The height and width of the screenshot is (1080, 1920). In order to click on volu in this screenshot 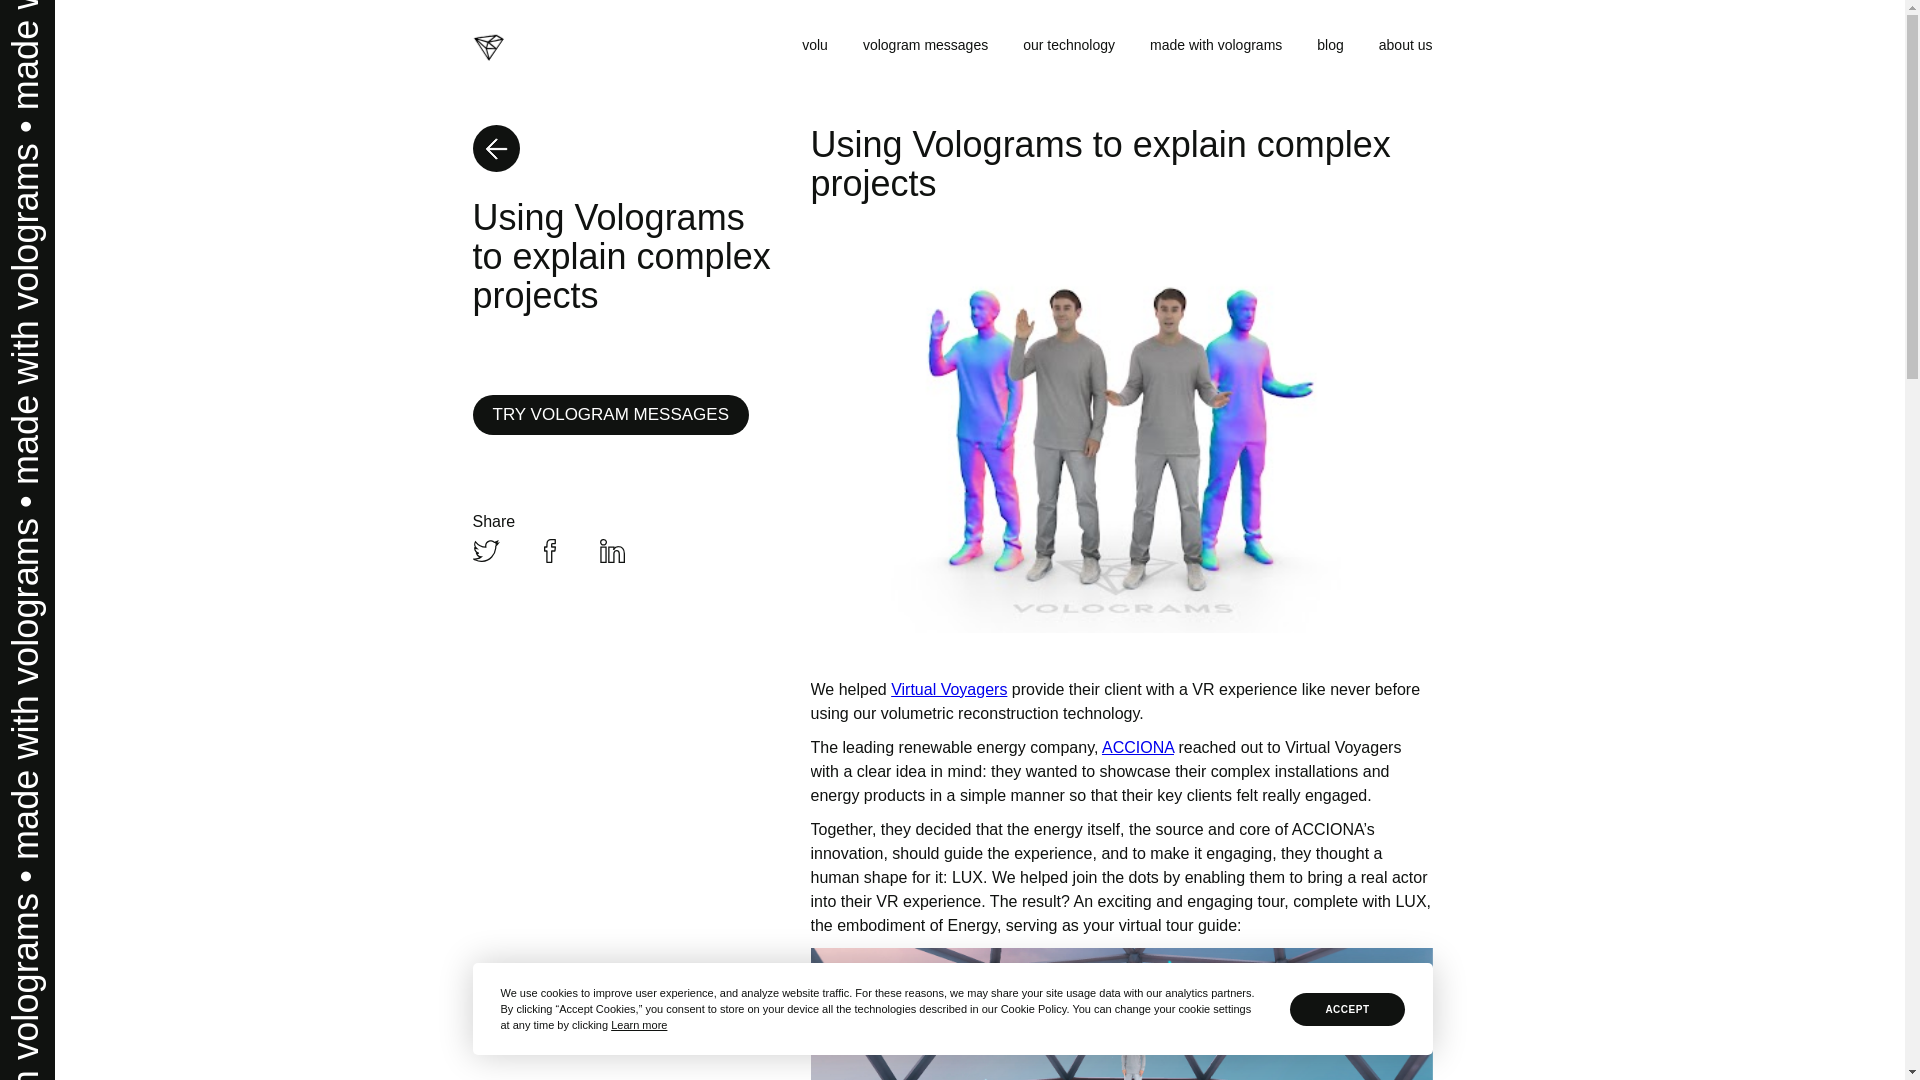, I will do `click(814, 45)`.